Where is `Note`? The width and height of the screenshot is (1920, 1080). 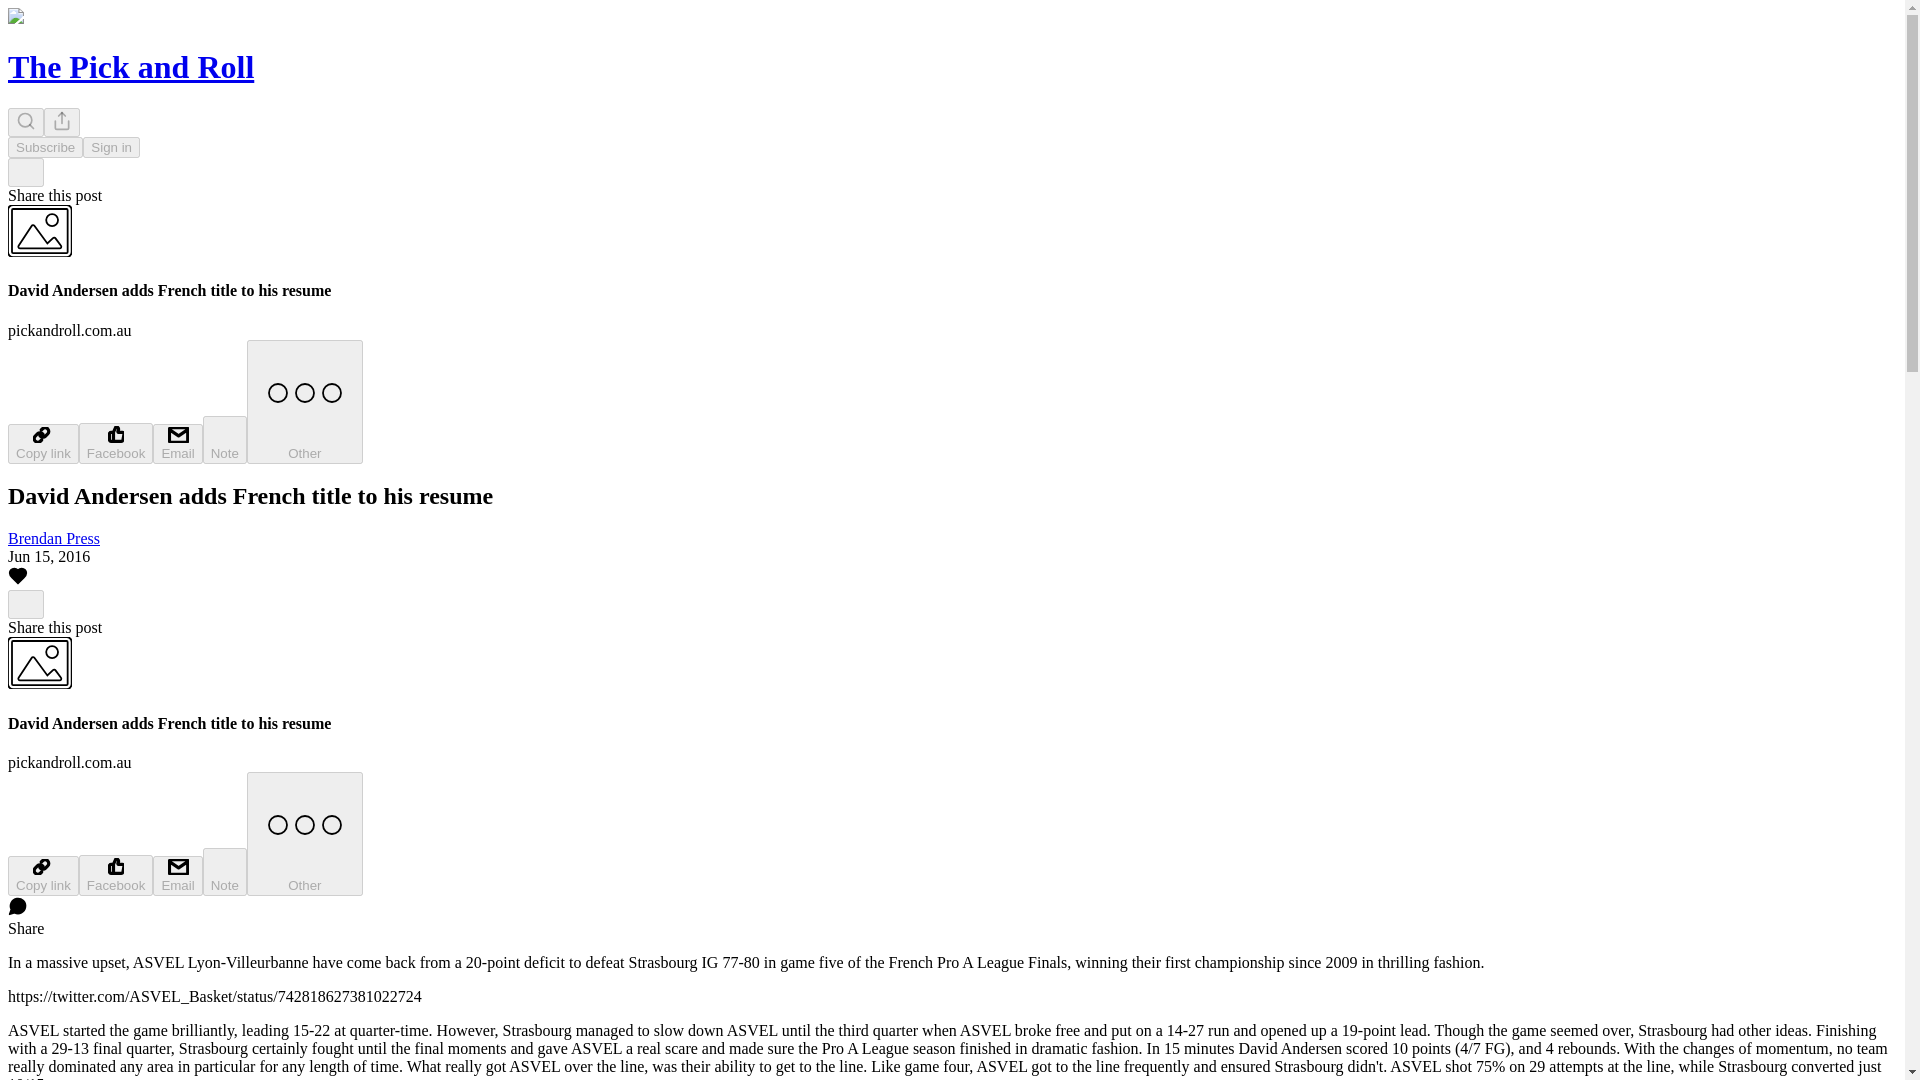 Note is located at coordinates (225, 872).